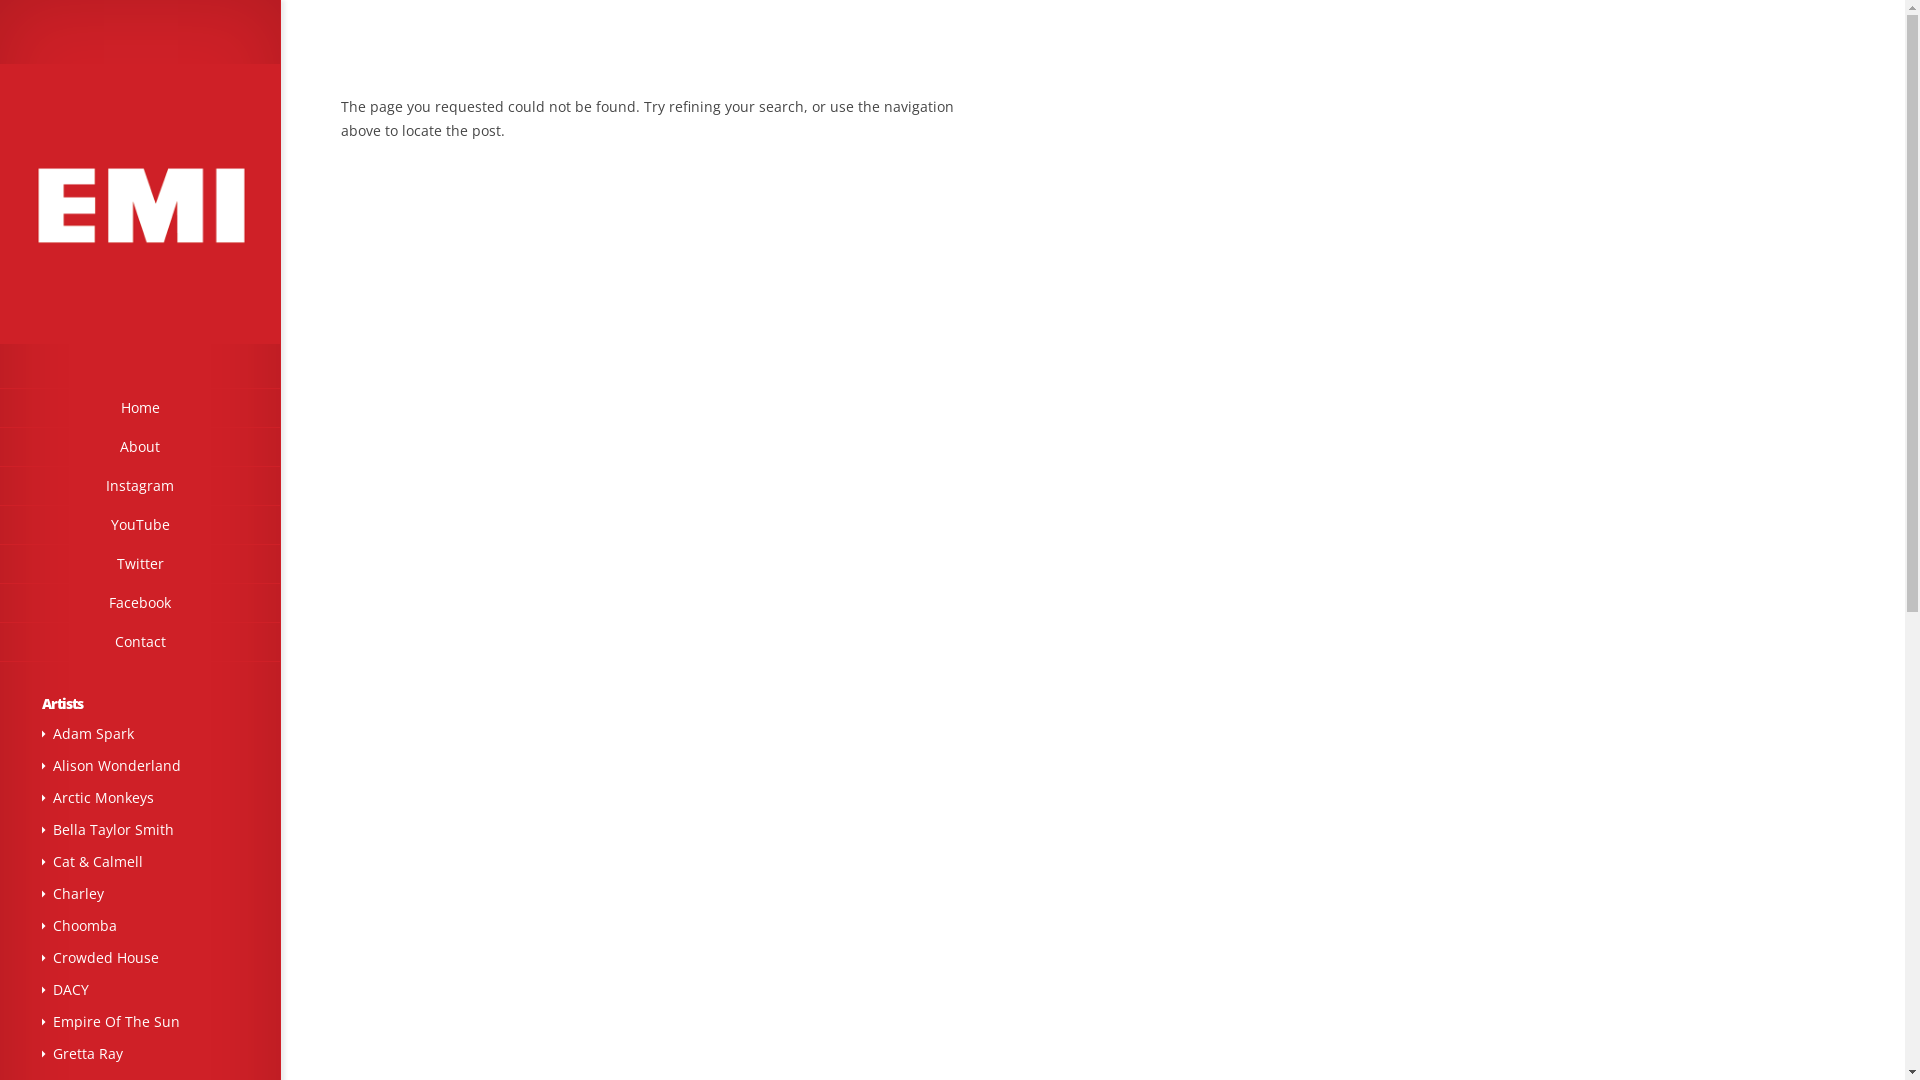  What do you see at coordinates (98, 862) in the screenshot?
I see `Cat & Calmell` at bounding box center [98, 862].